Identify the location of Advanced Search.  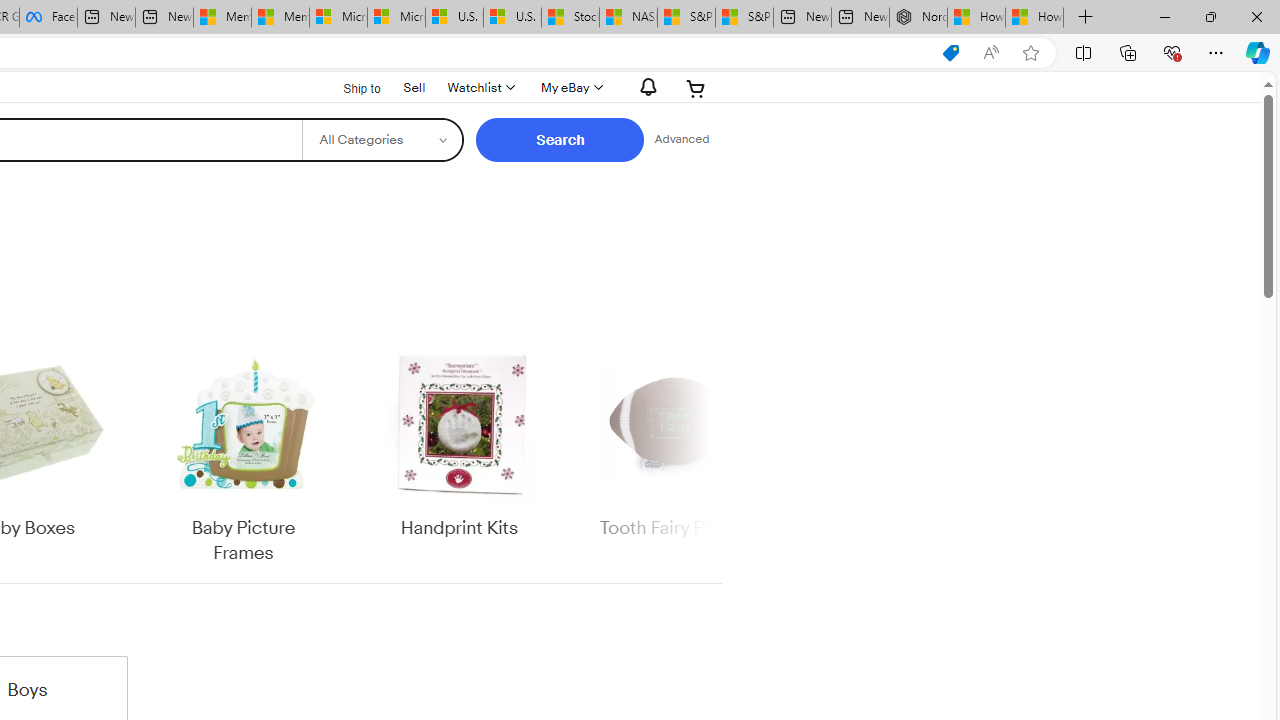
(681, 140).